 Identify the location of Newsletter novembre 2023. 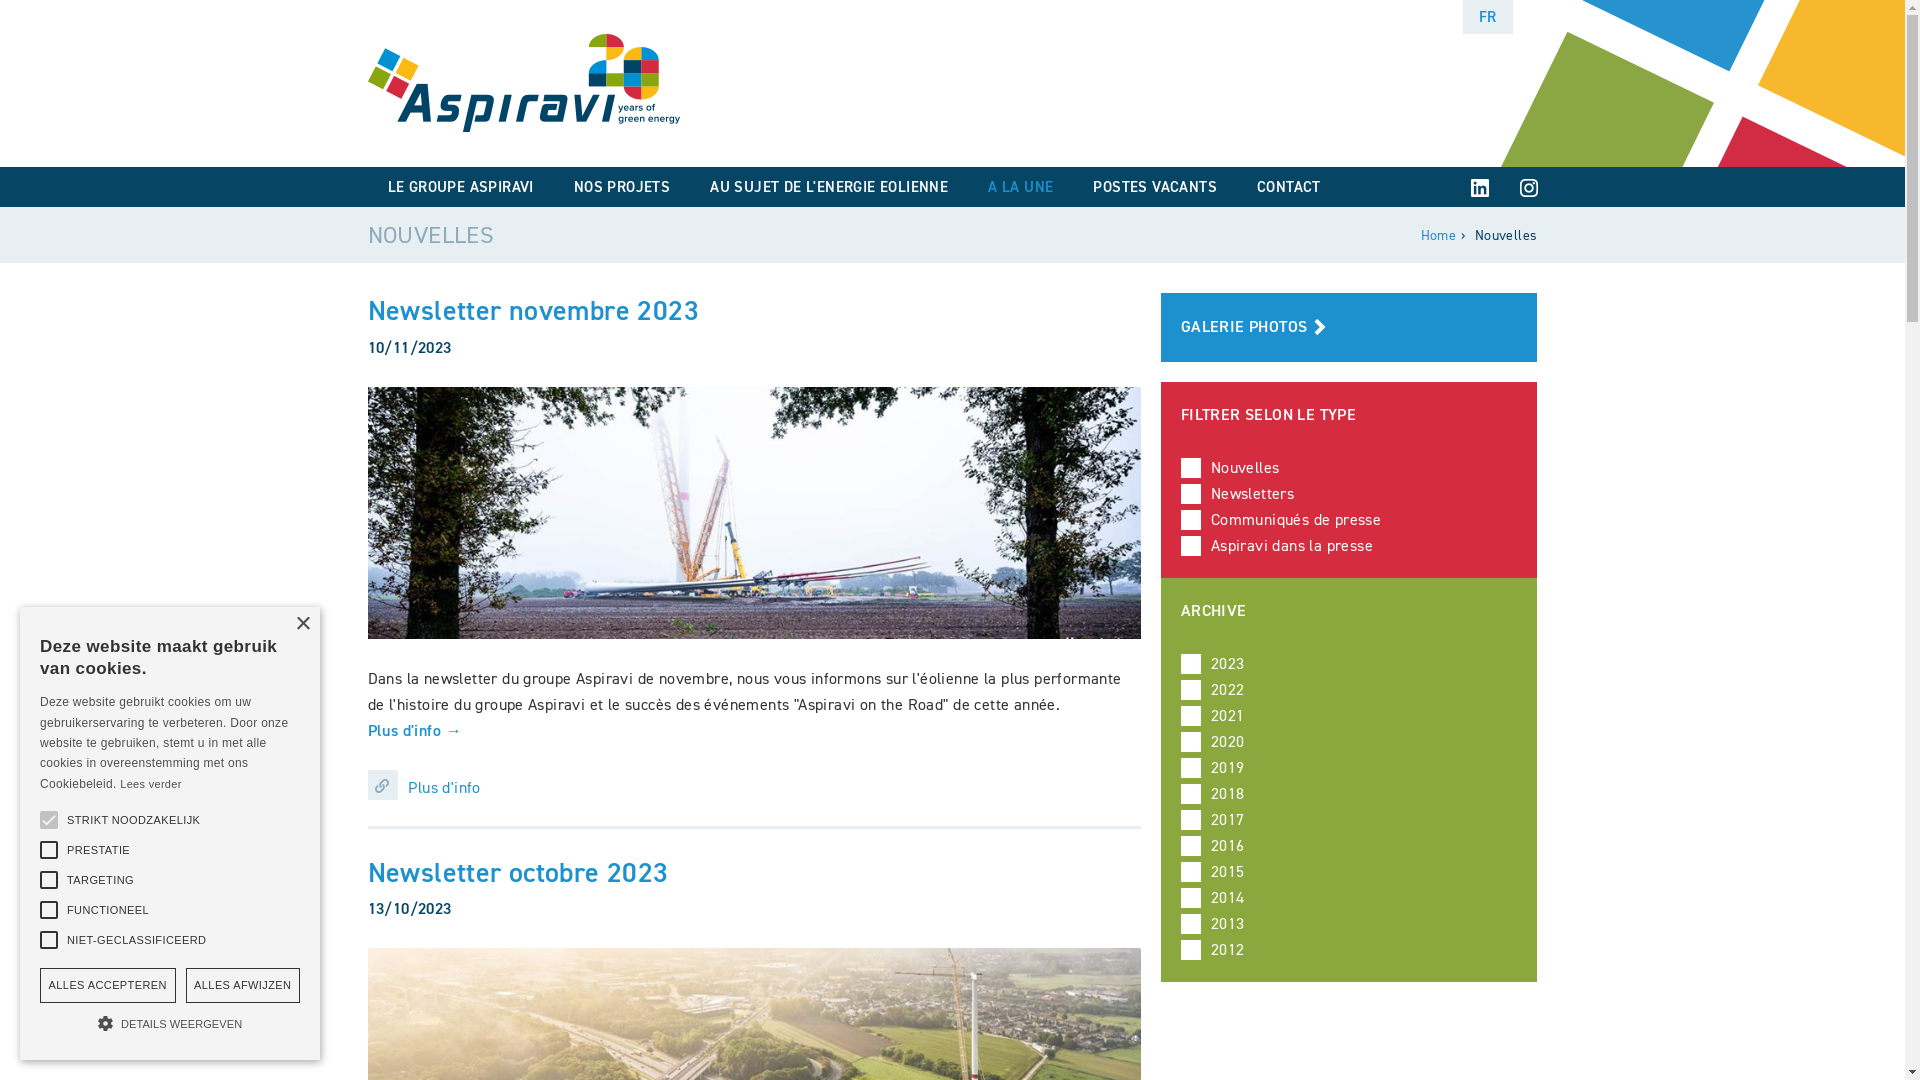
(534, 310).